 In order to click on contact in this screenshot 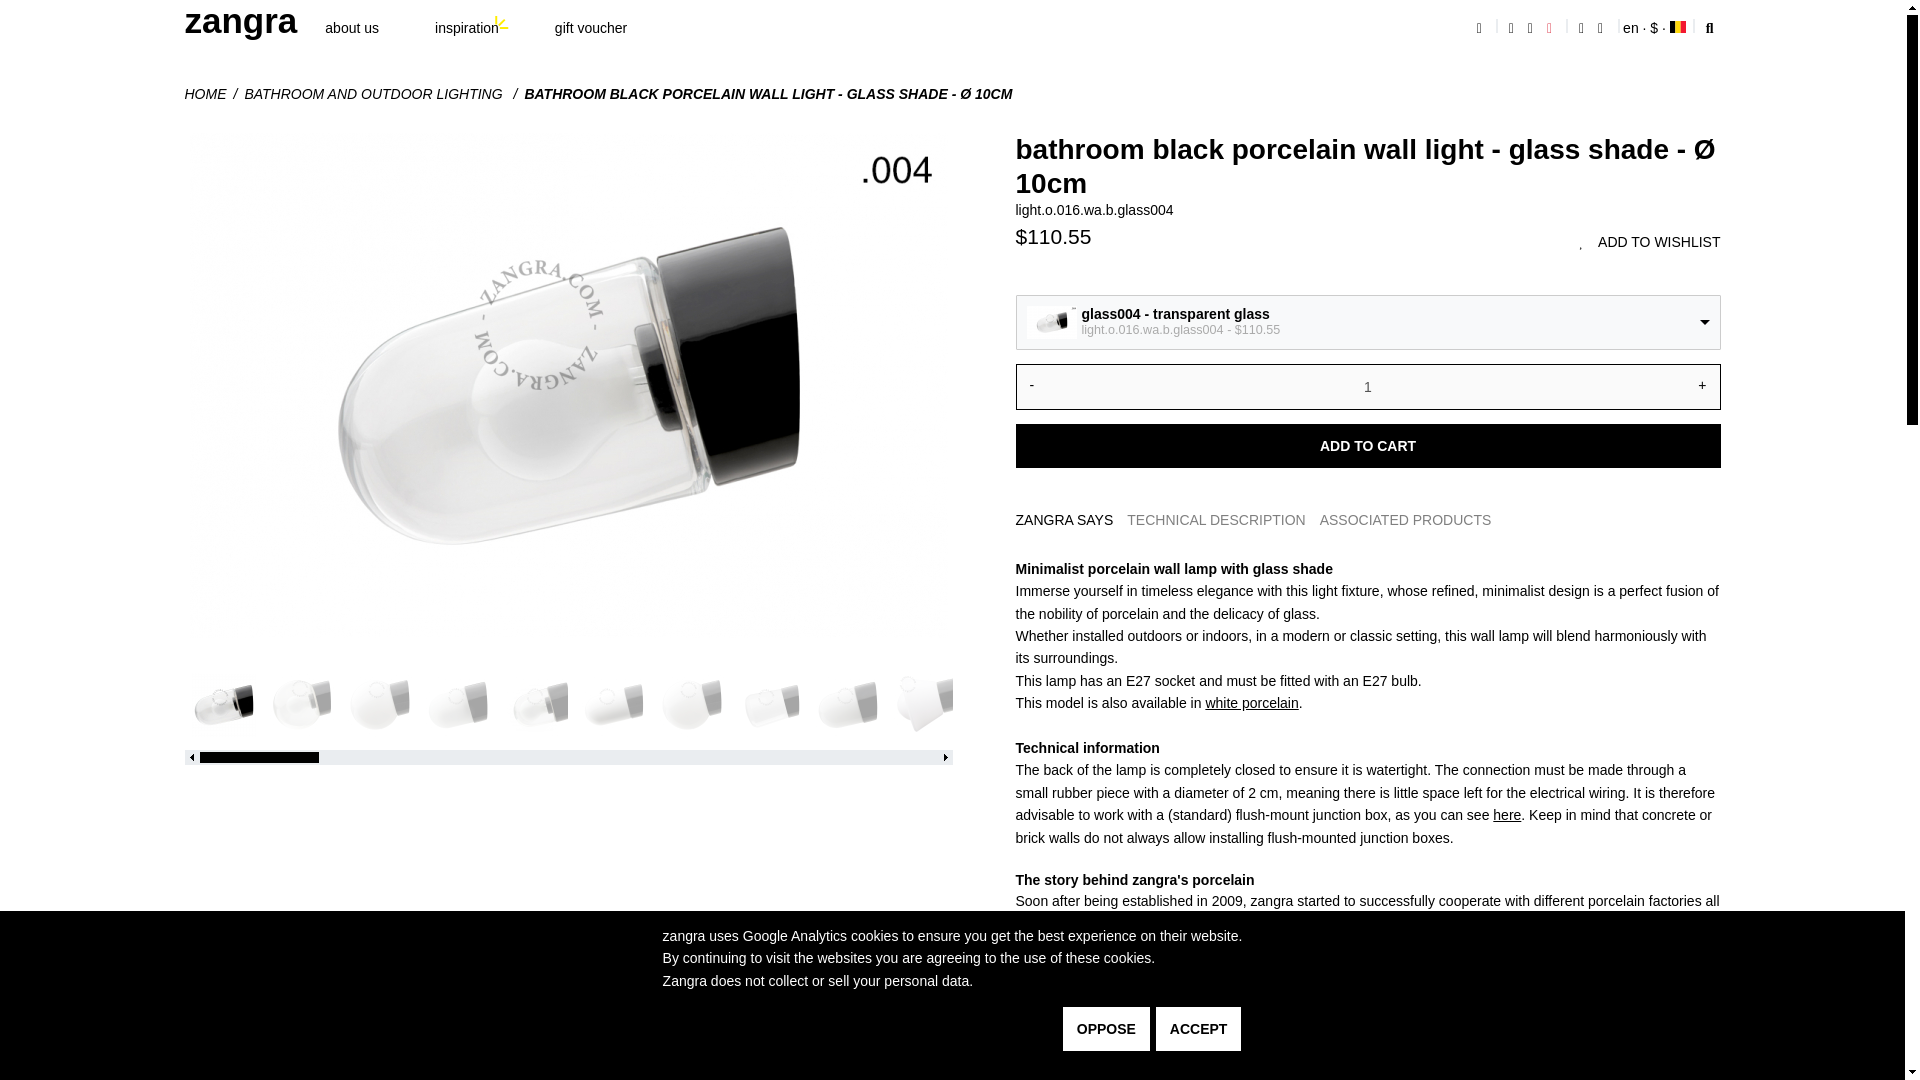, I will do `click(1602, 28)`.